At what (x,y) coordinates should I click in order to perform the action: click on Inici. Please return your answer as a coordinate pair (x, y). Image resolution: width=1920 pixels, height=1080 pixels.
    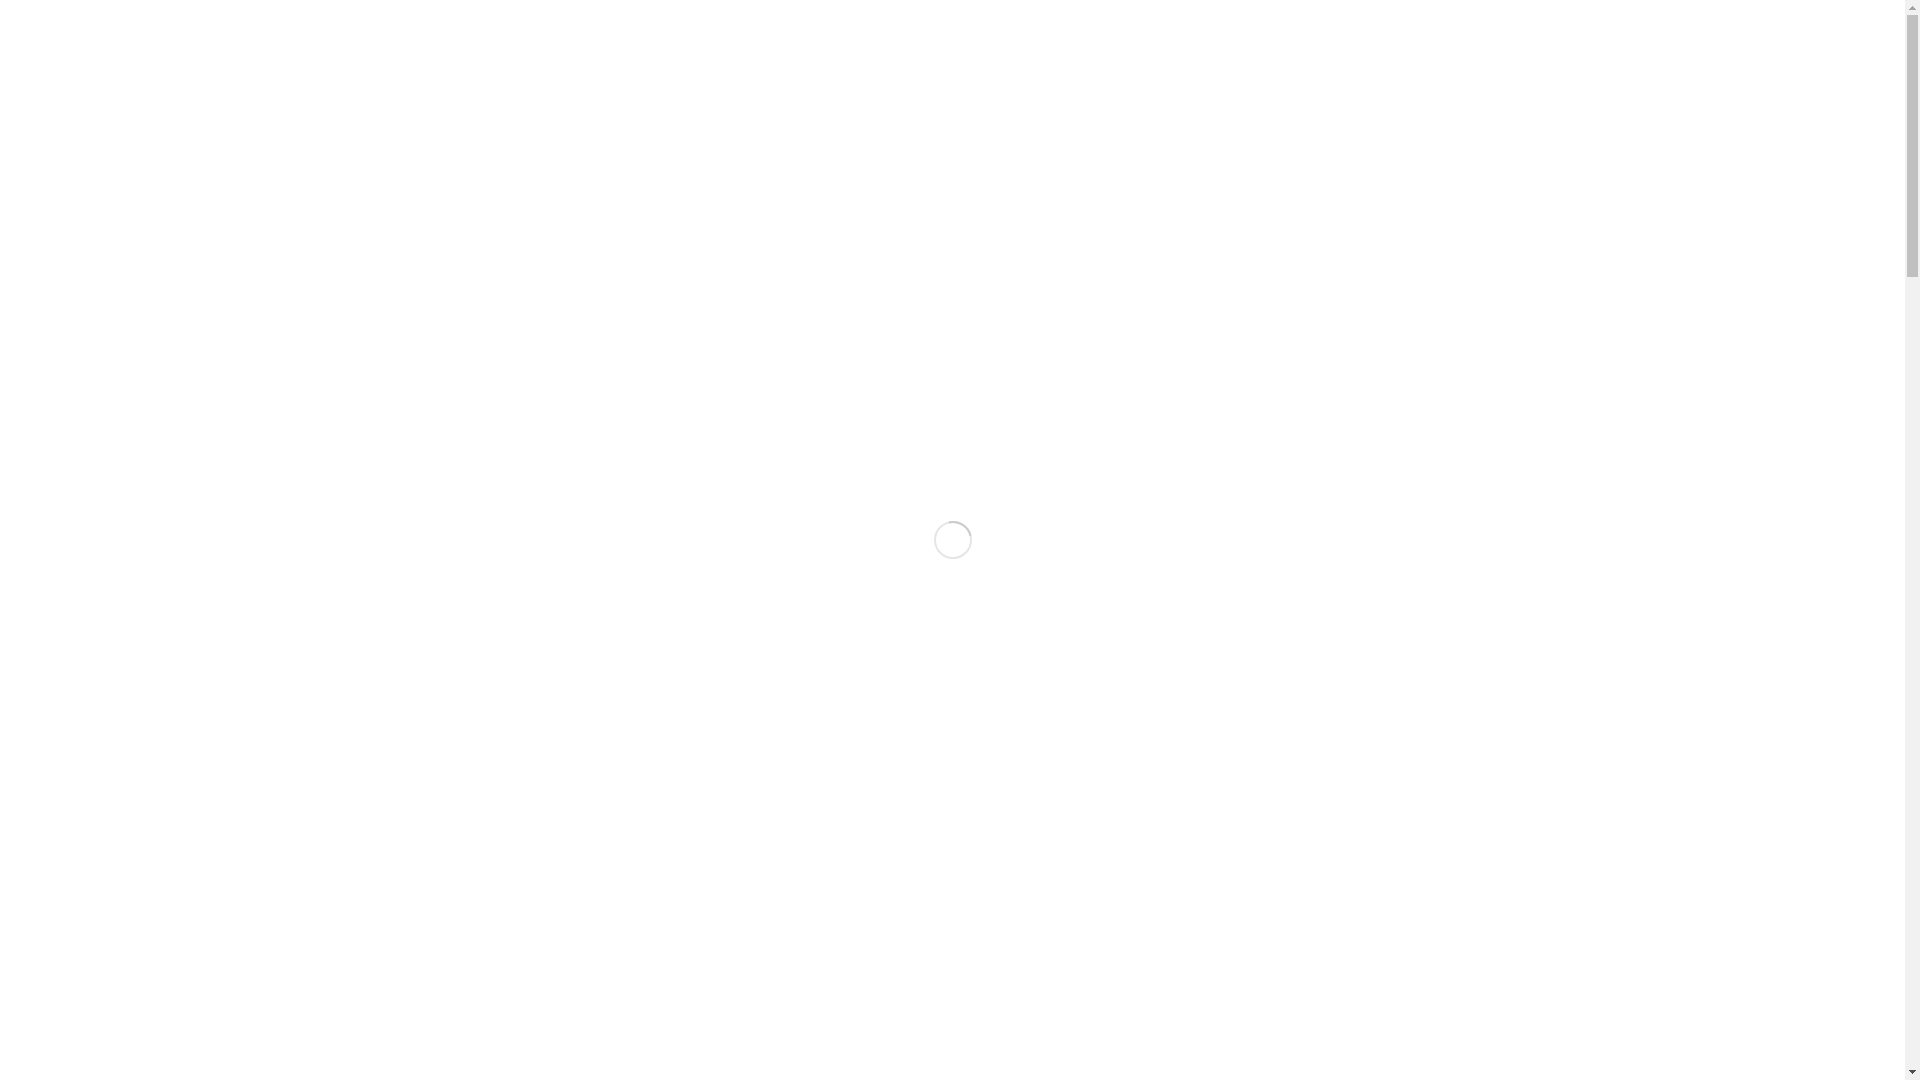
    Looking at the image, I should click on (246, 223).